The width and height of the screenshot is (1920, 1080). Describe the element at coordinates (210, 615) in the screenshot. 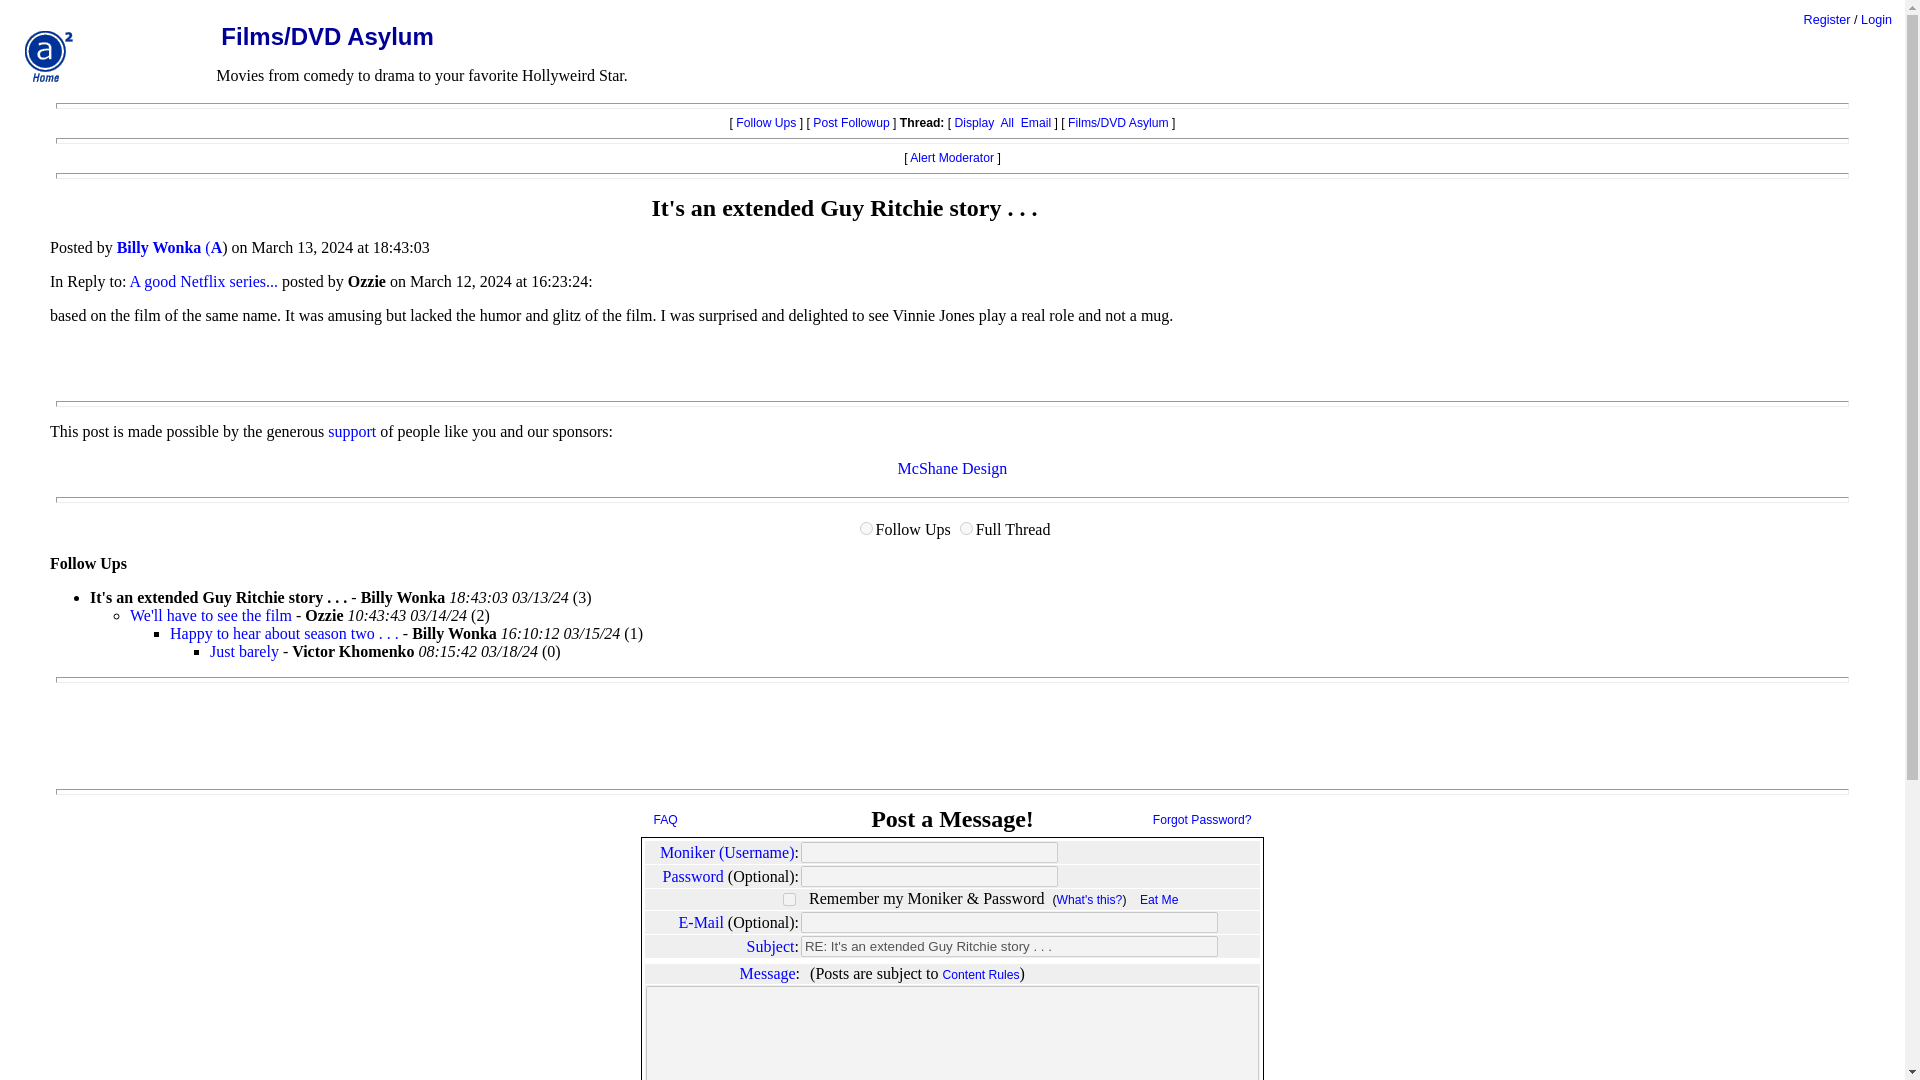

I see `We'll have to see the film` at that location.